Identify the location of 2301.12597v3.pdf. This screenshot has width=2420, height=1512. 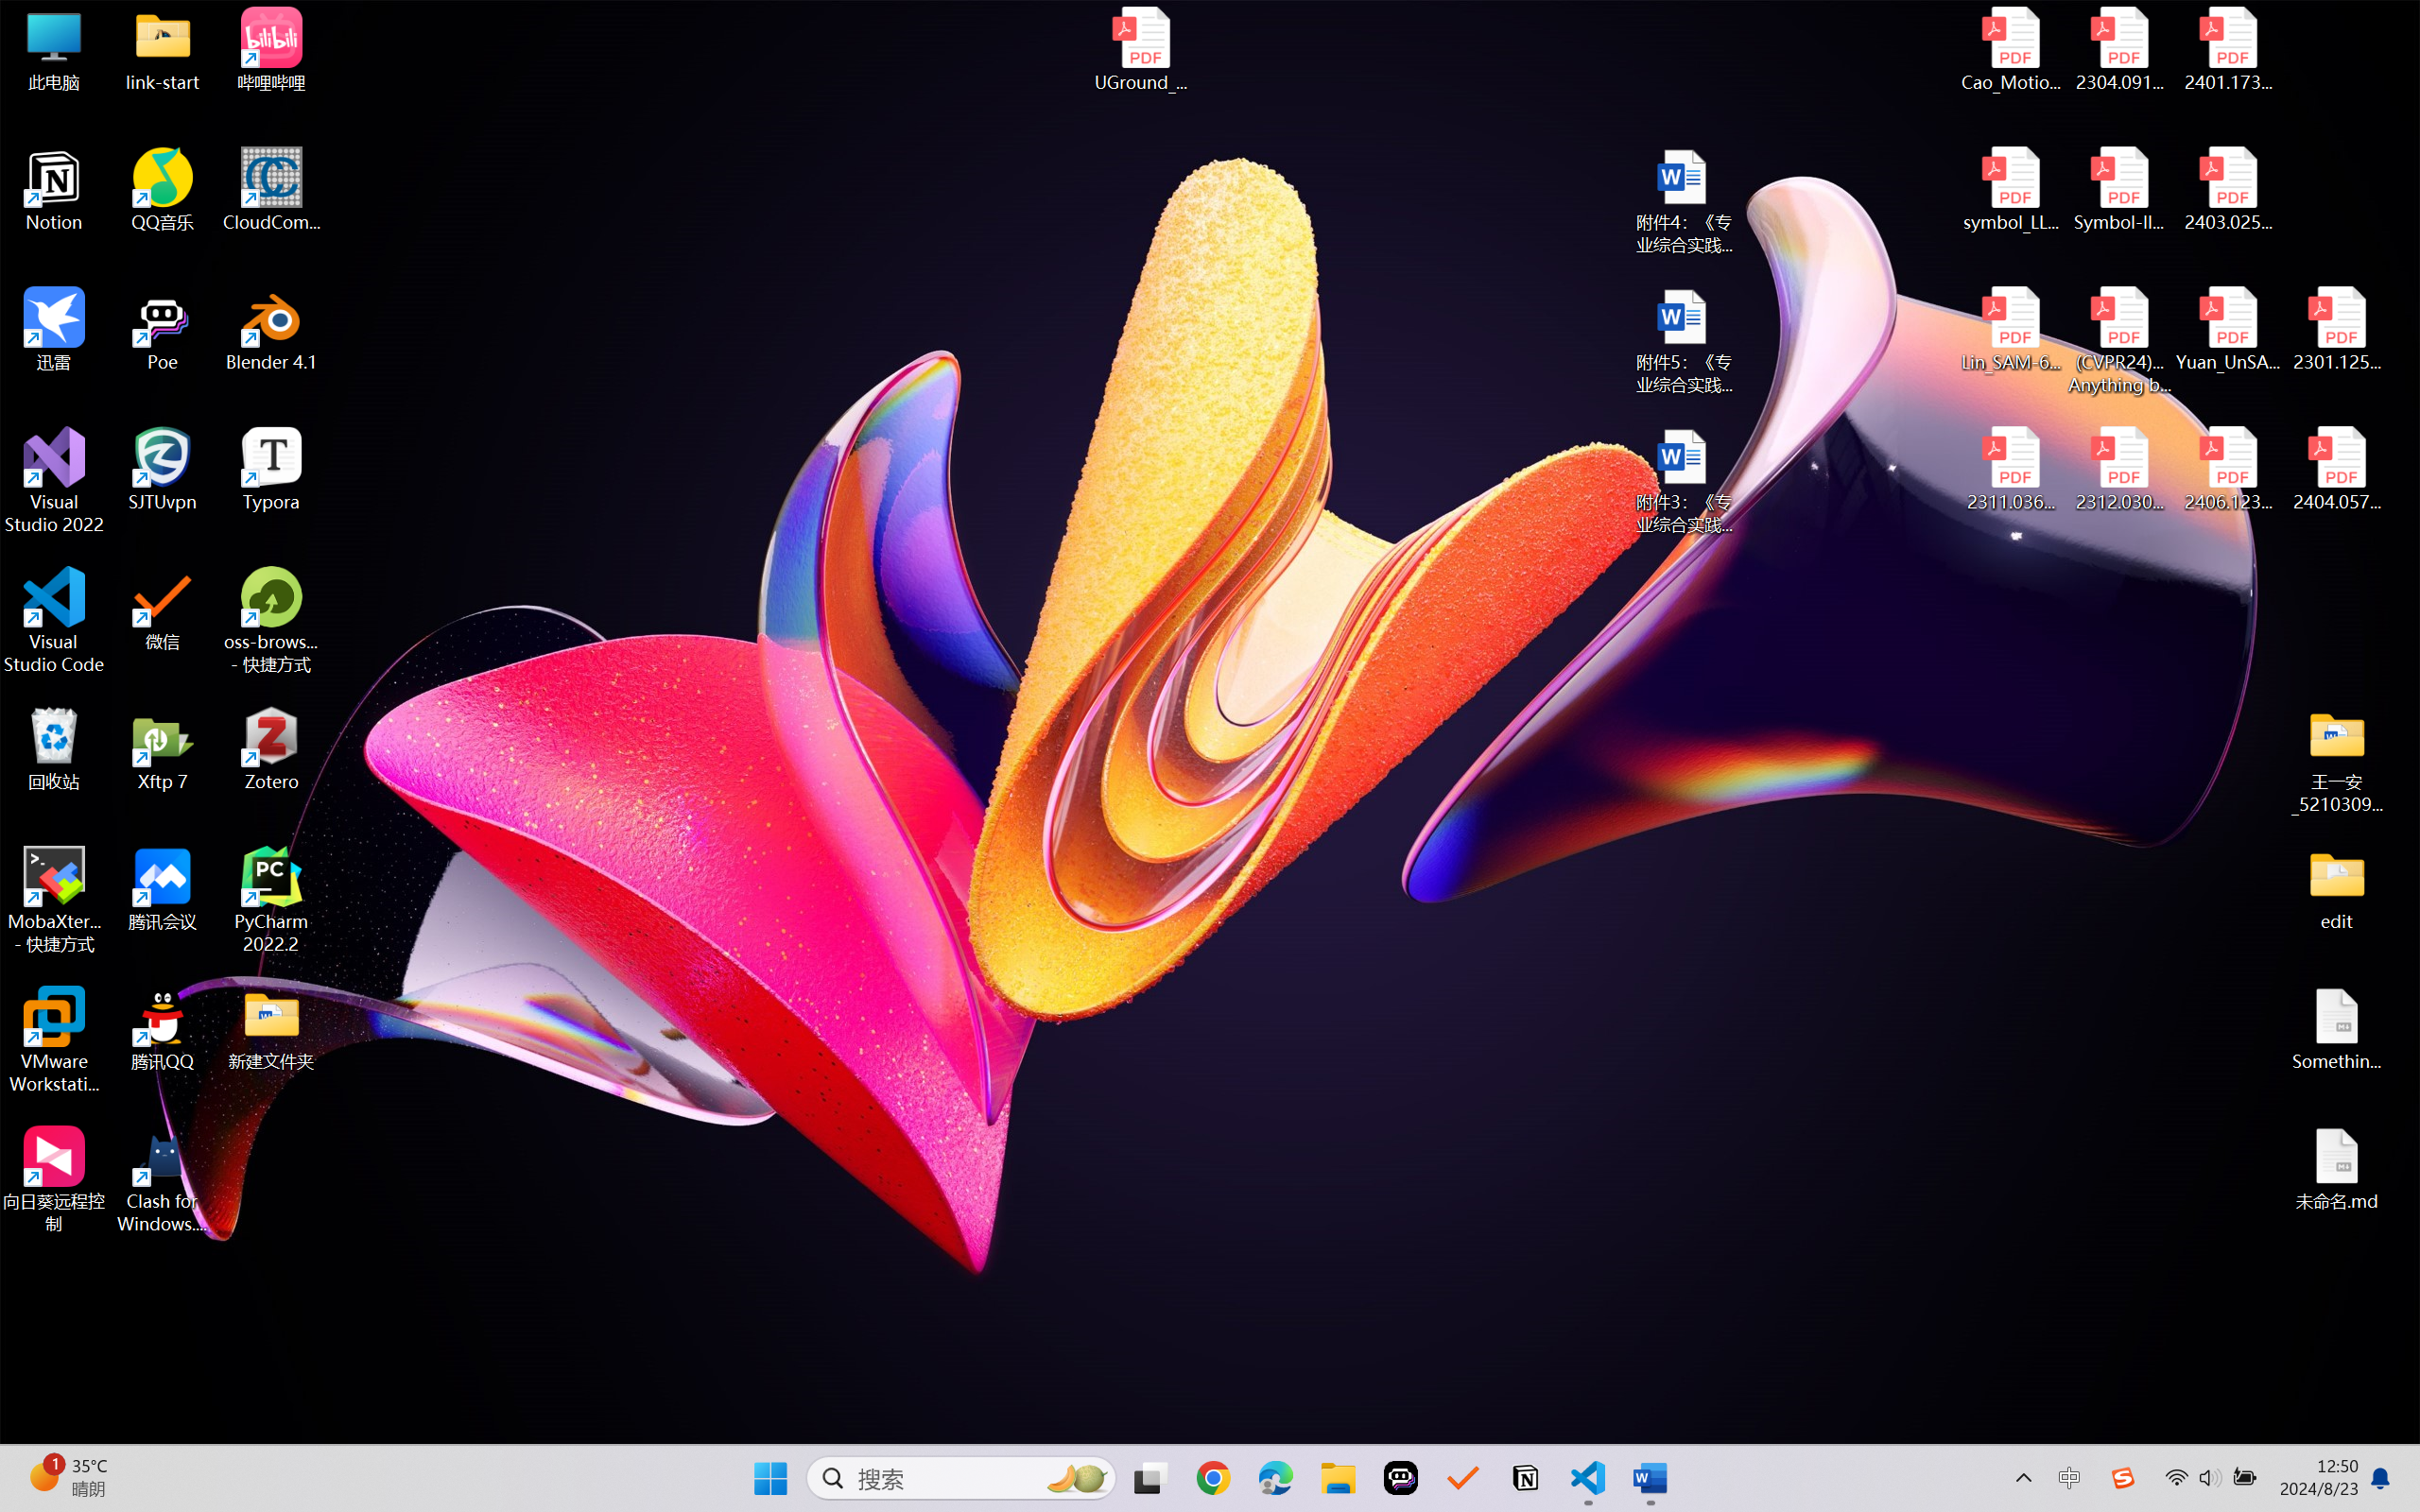
(2337, 329).